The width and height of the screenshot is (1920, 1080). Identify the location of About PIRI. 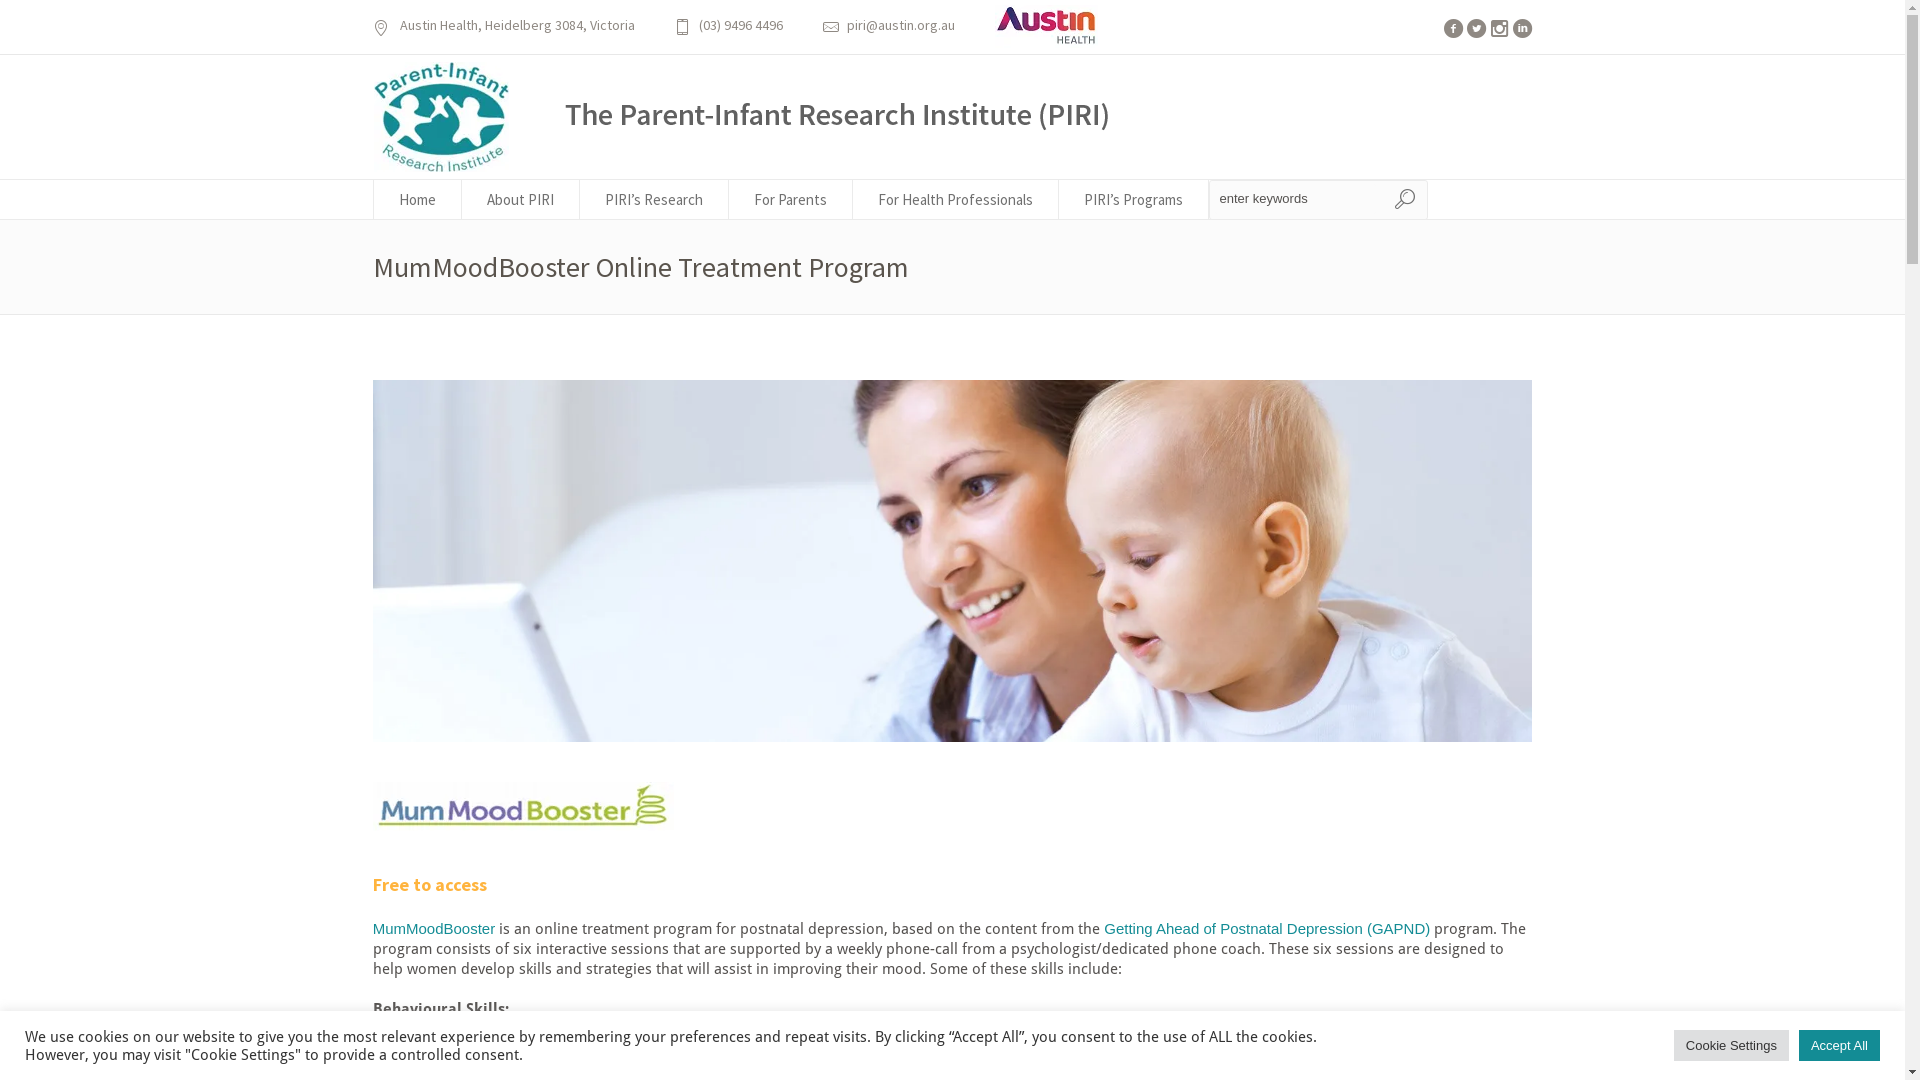
(521, 200).